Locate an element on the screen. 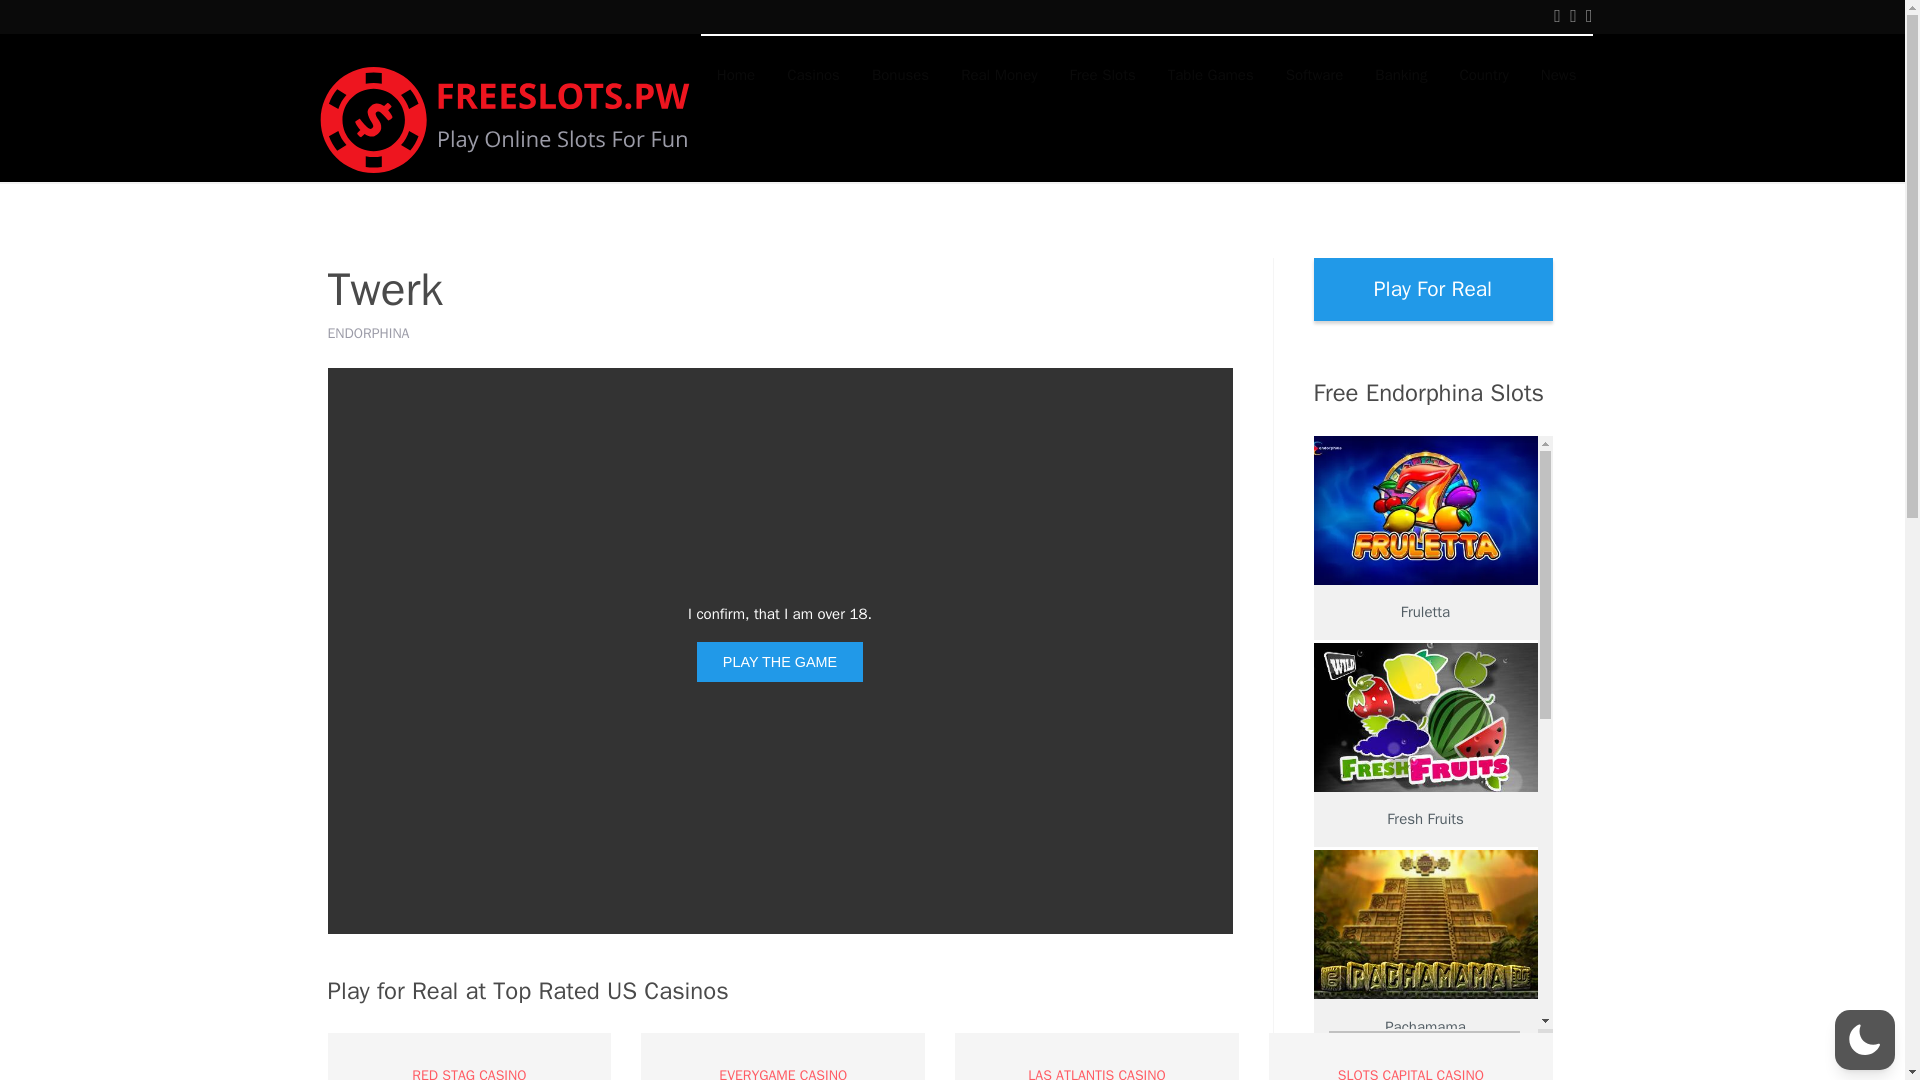 The width and height of the screenshot is (1920, 1080). Buffalo 50 is located at coordinates (1425, 1069).